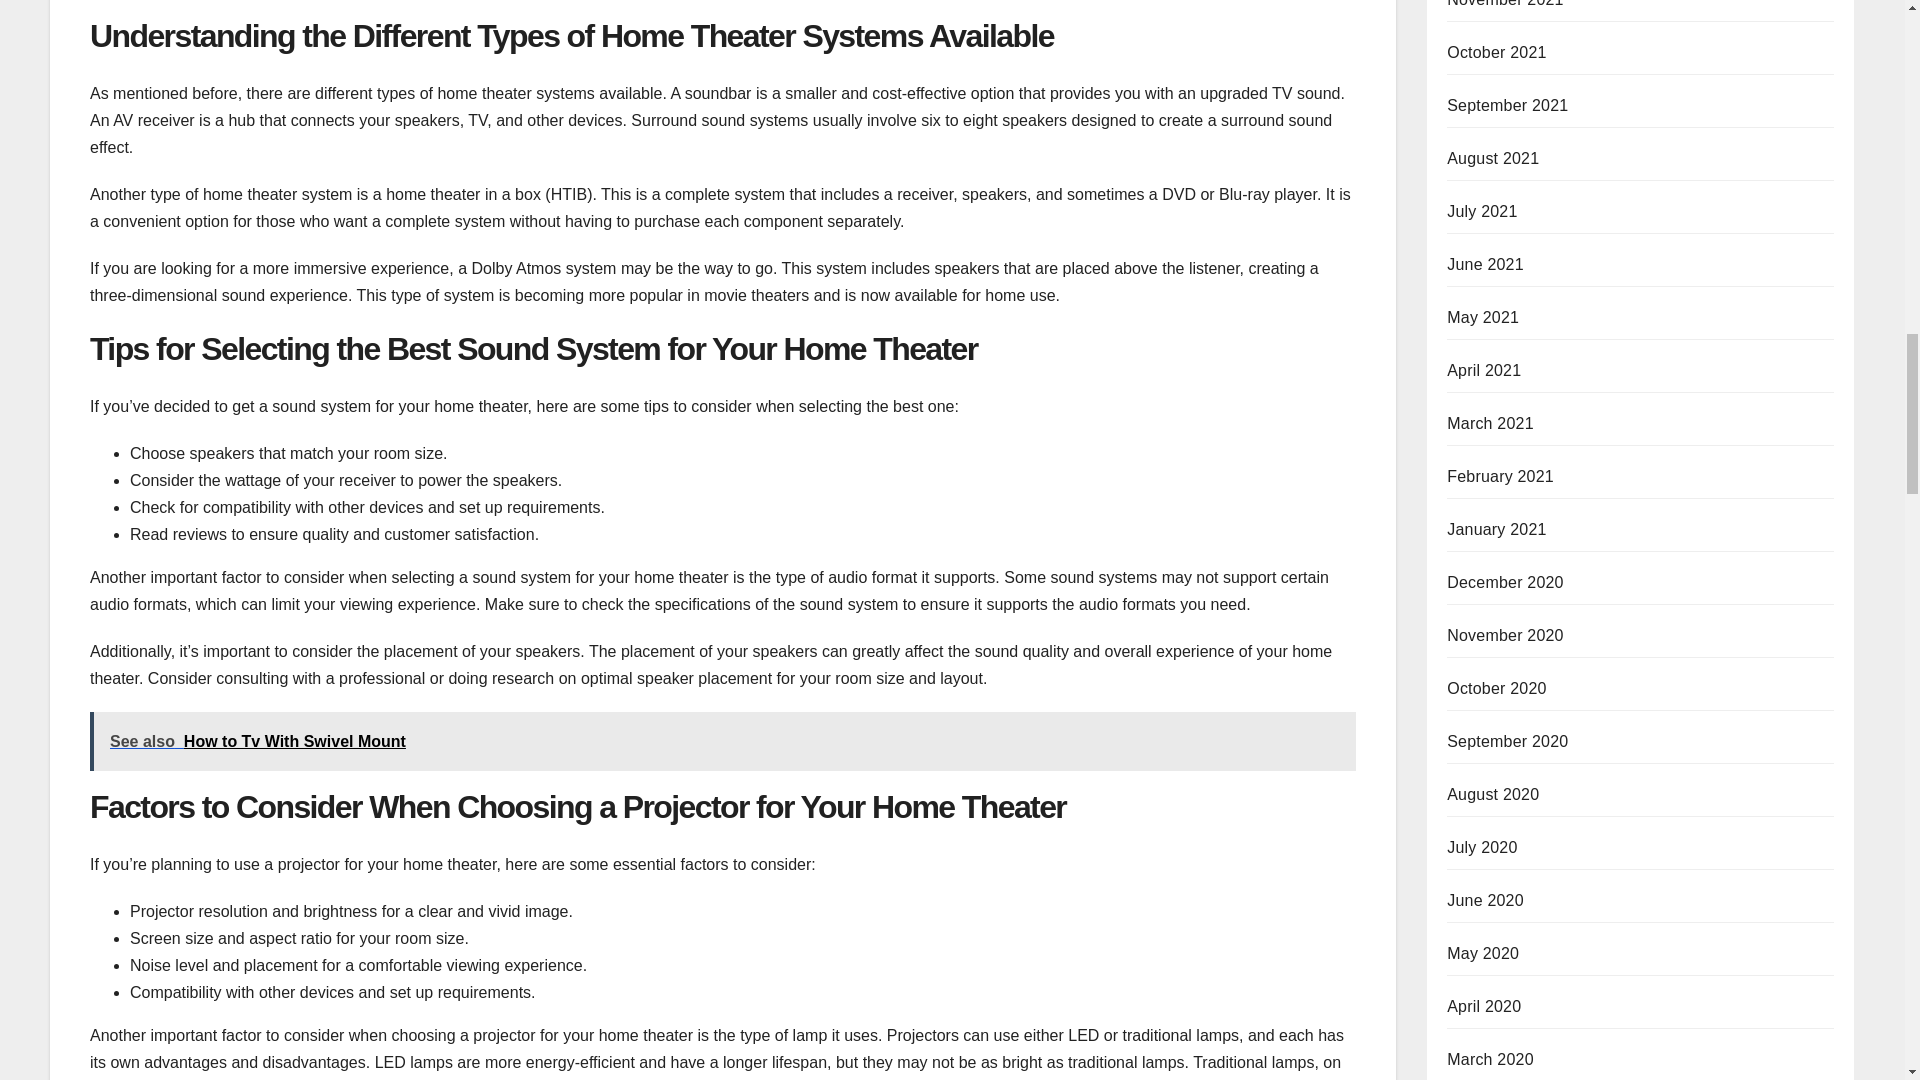  I want to click on See also  How to Tv With Swivel Mount, so click(722, 741).